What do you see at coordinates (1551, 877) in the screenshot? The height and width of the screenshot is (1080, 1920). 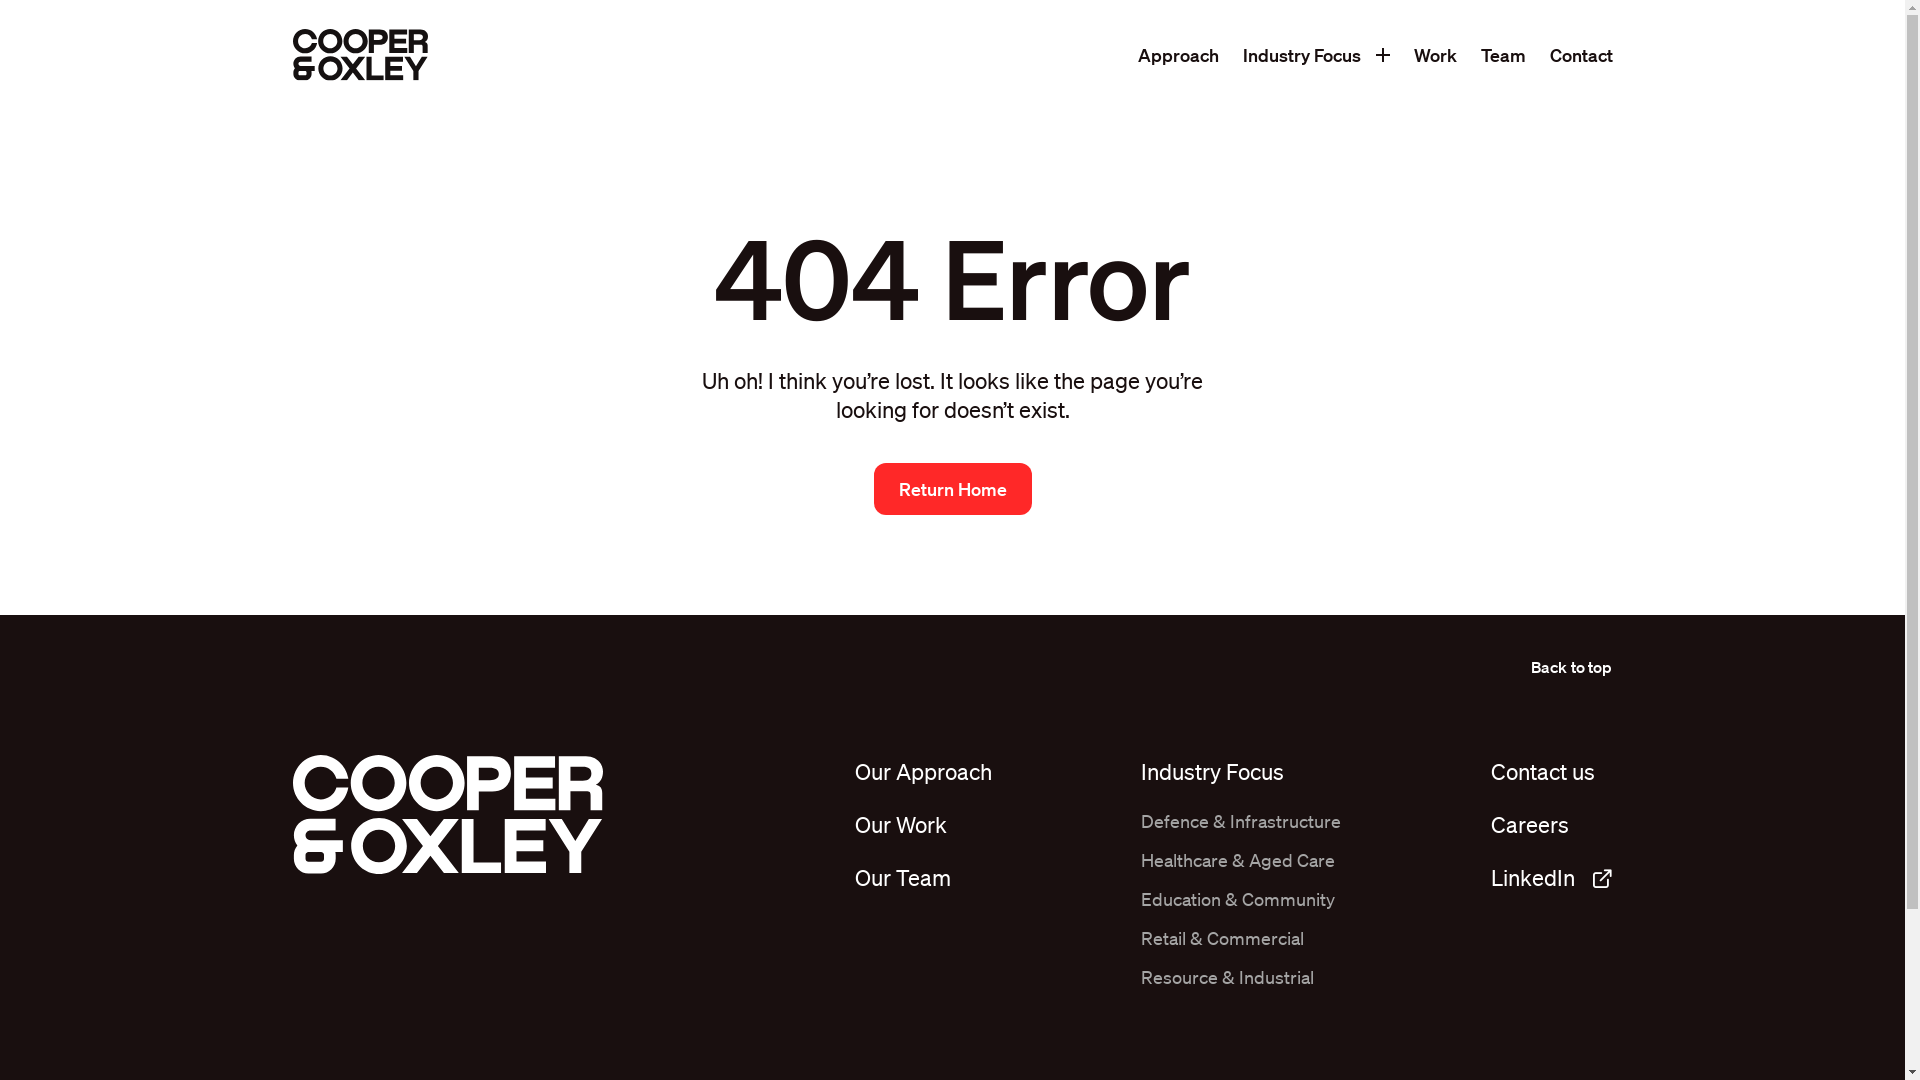 I see `LinkedIn` at bounding box center [1551, 877].